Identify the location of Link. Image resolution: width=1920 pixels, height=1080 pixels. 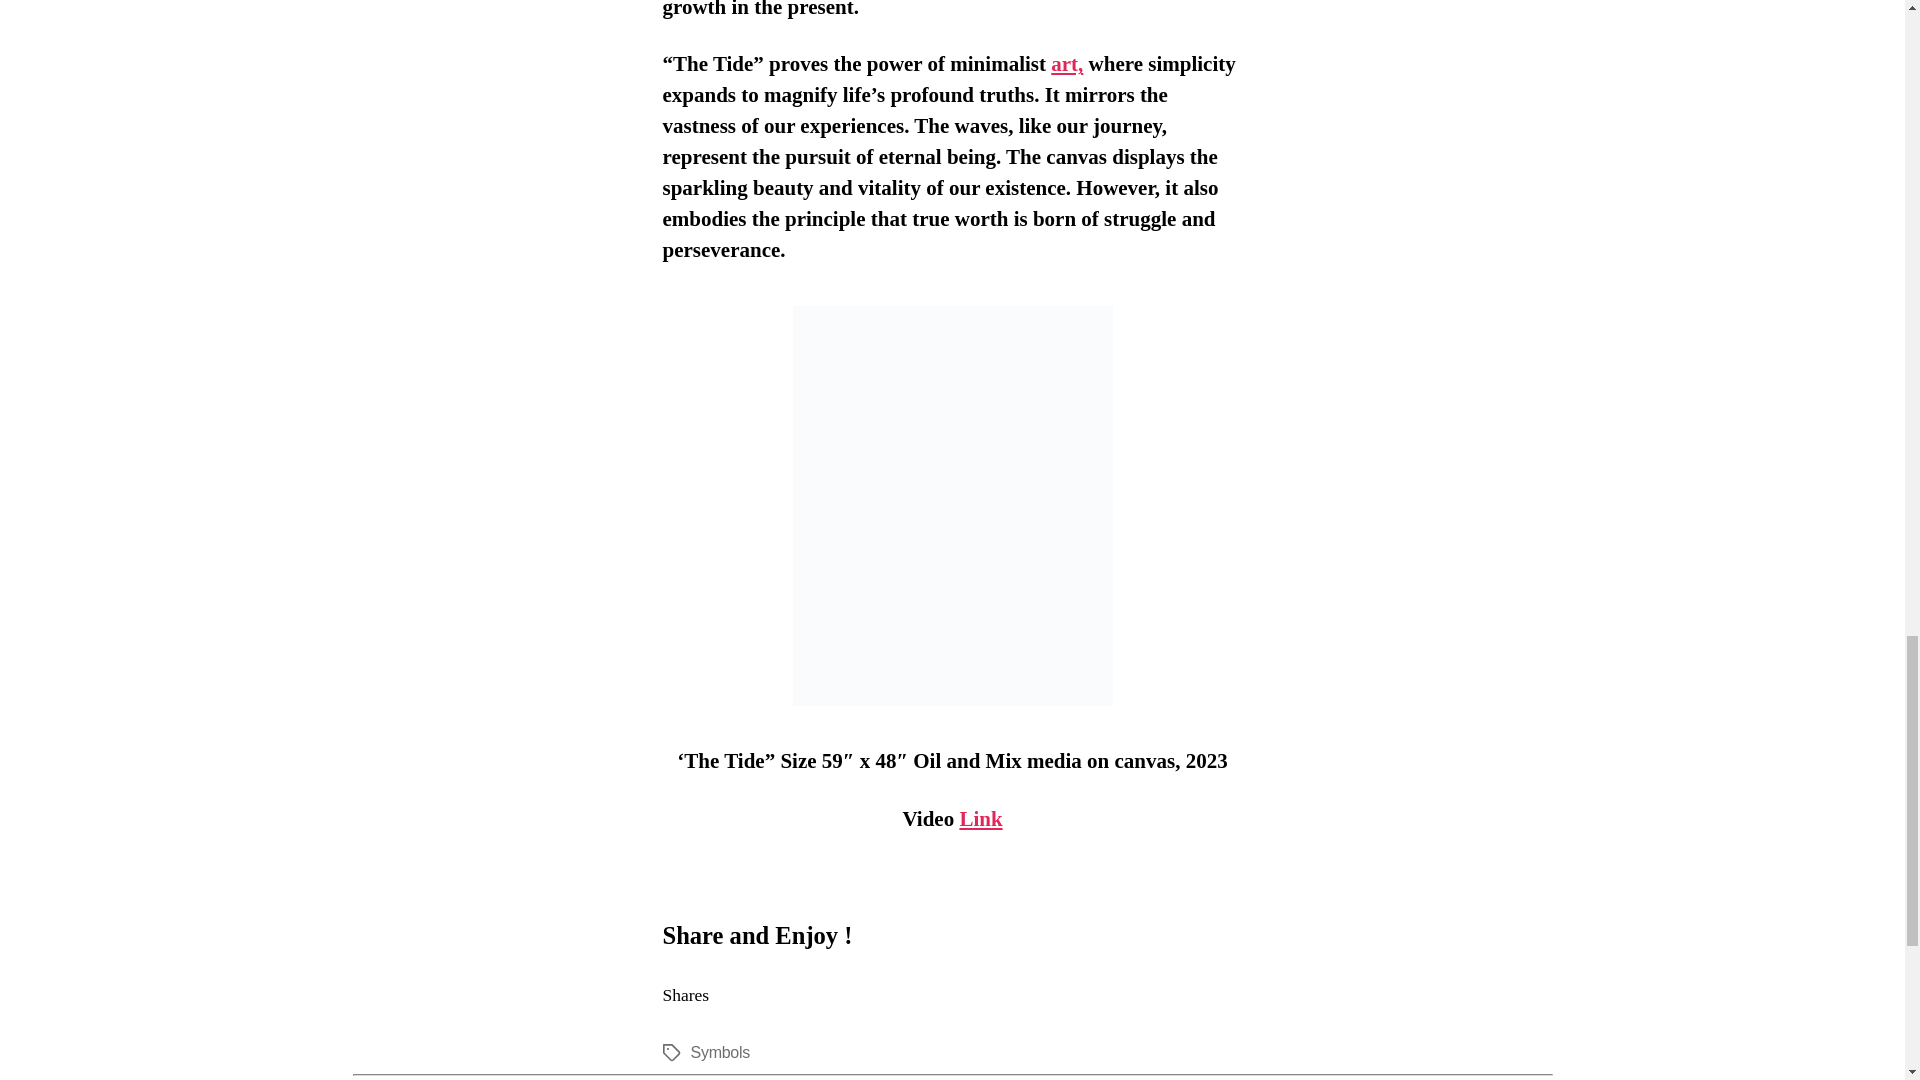
(980, 818).